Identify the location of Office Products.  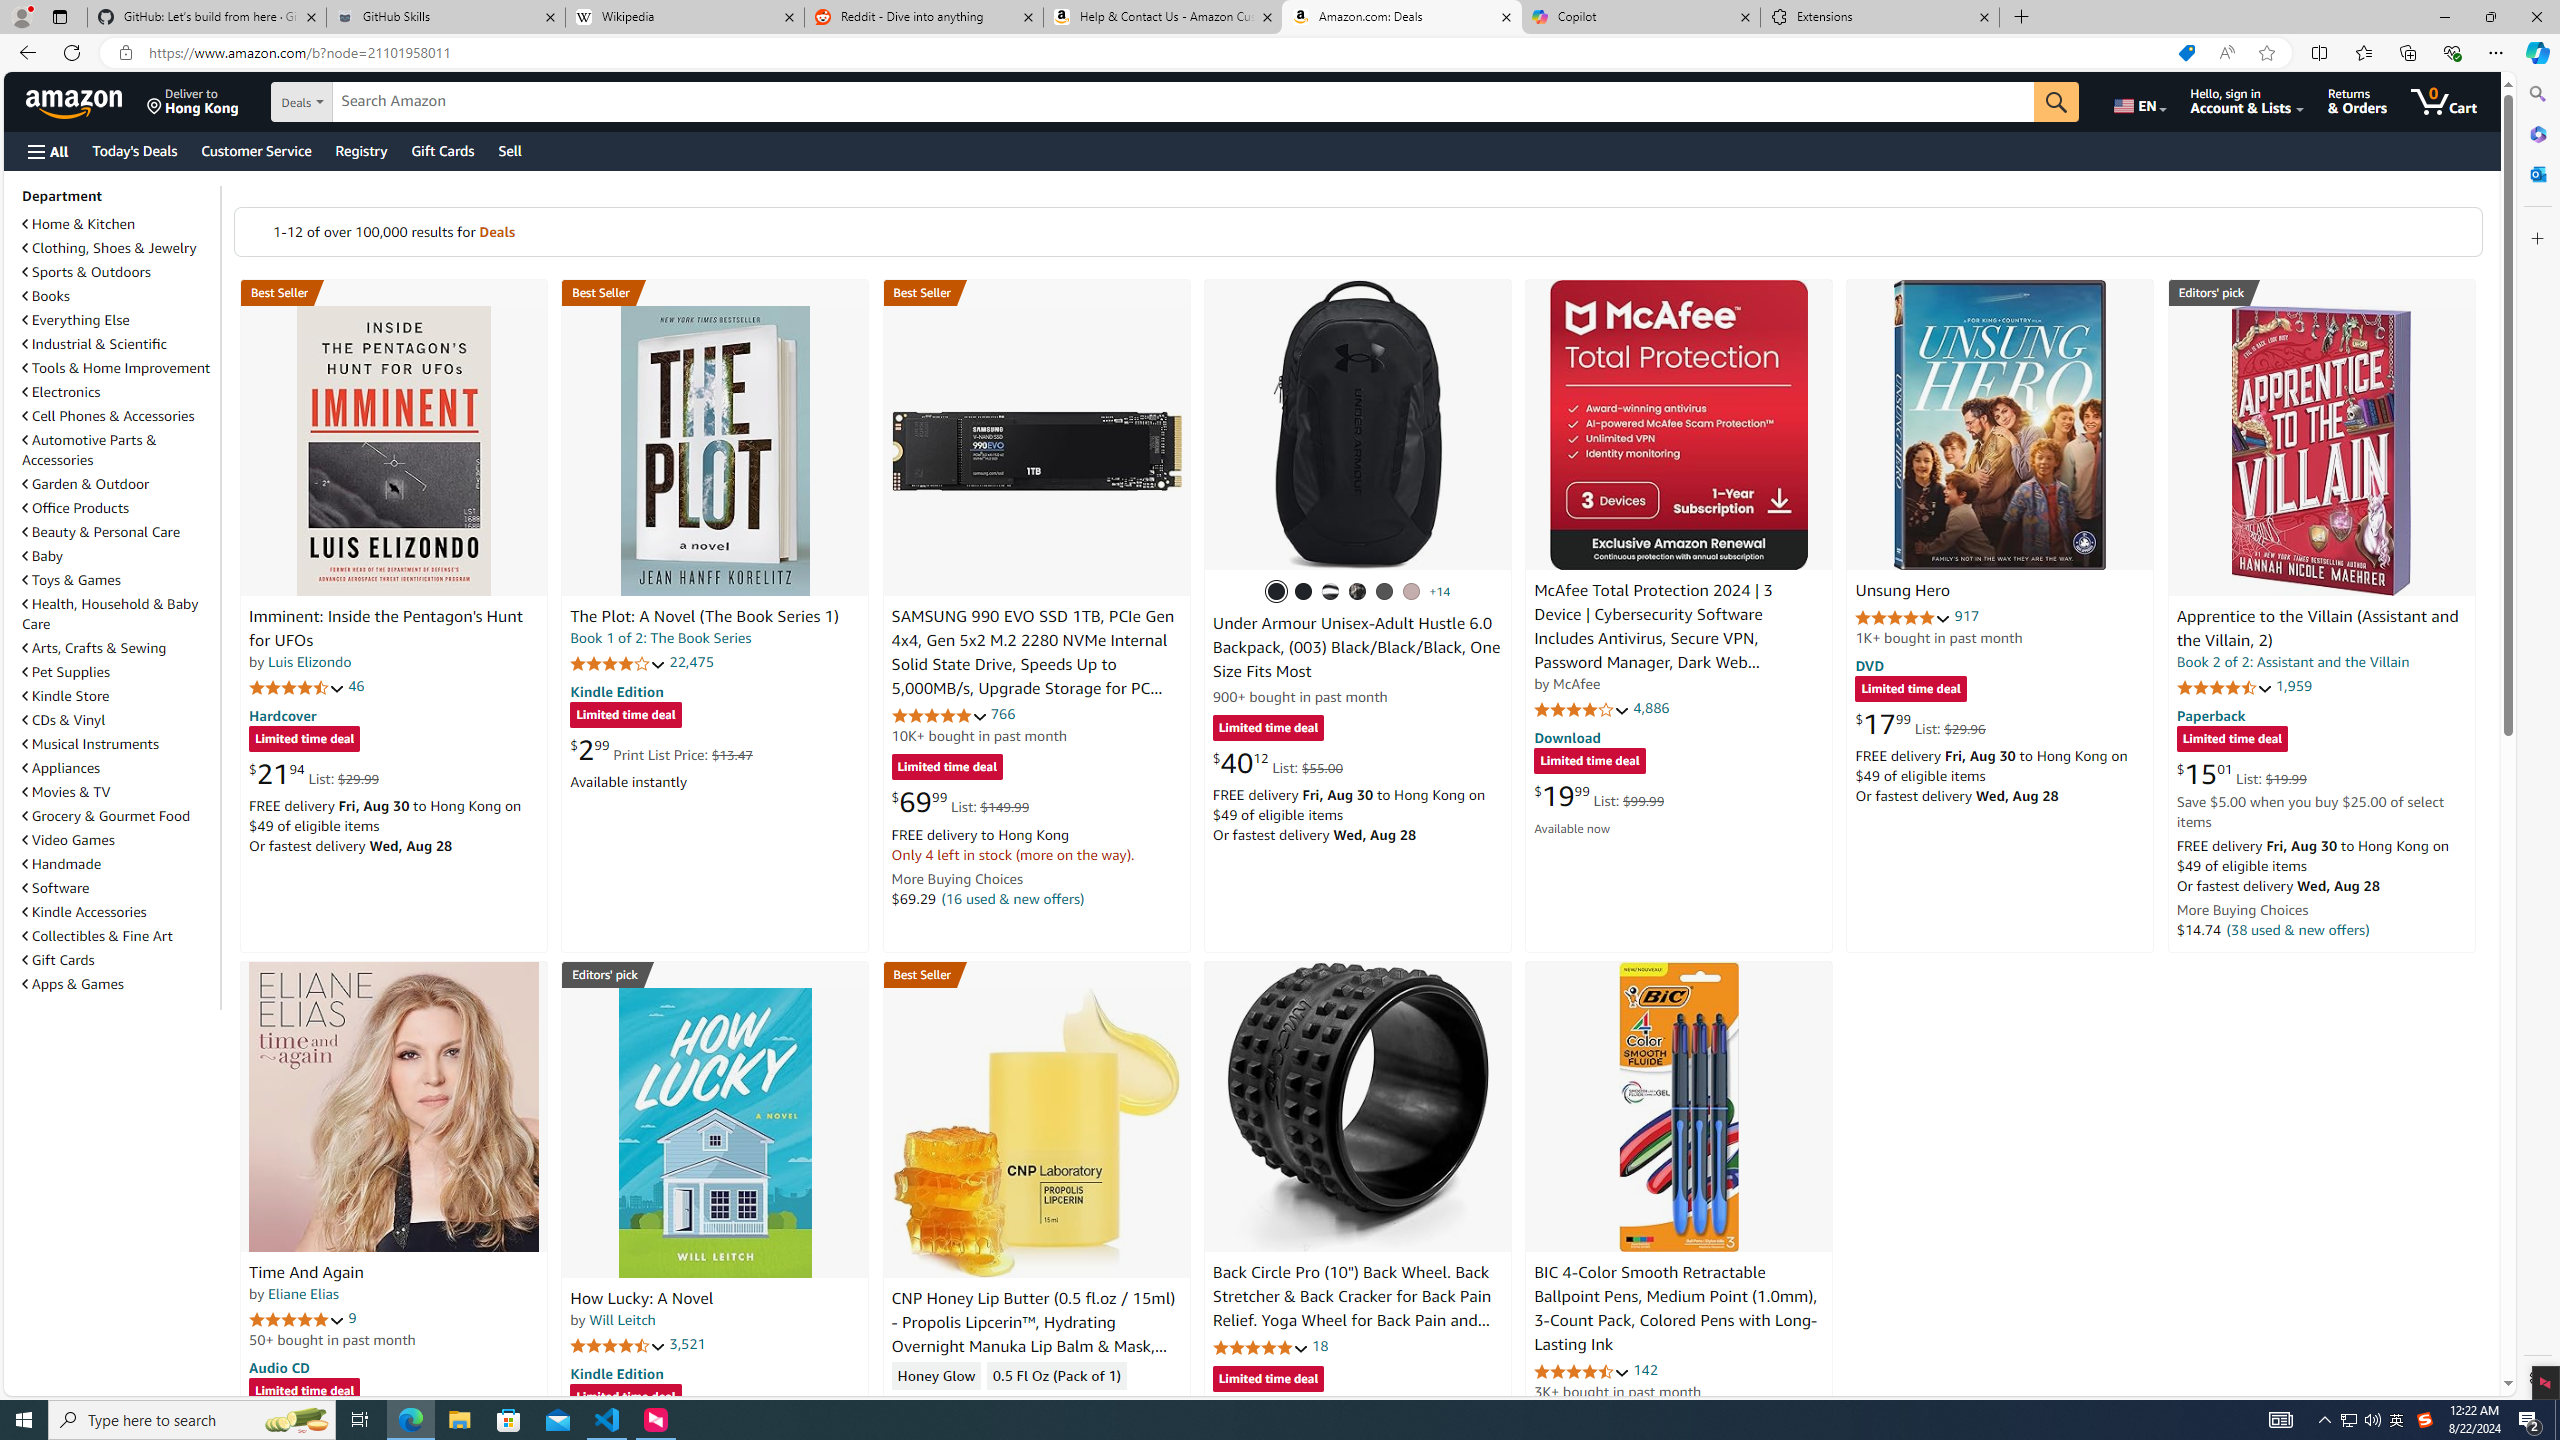
(119, 508).